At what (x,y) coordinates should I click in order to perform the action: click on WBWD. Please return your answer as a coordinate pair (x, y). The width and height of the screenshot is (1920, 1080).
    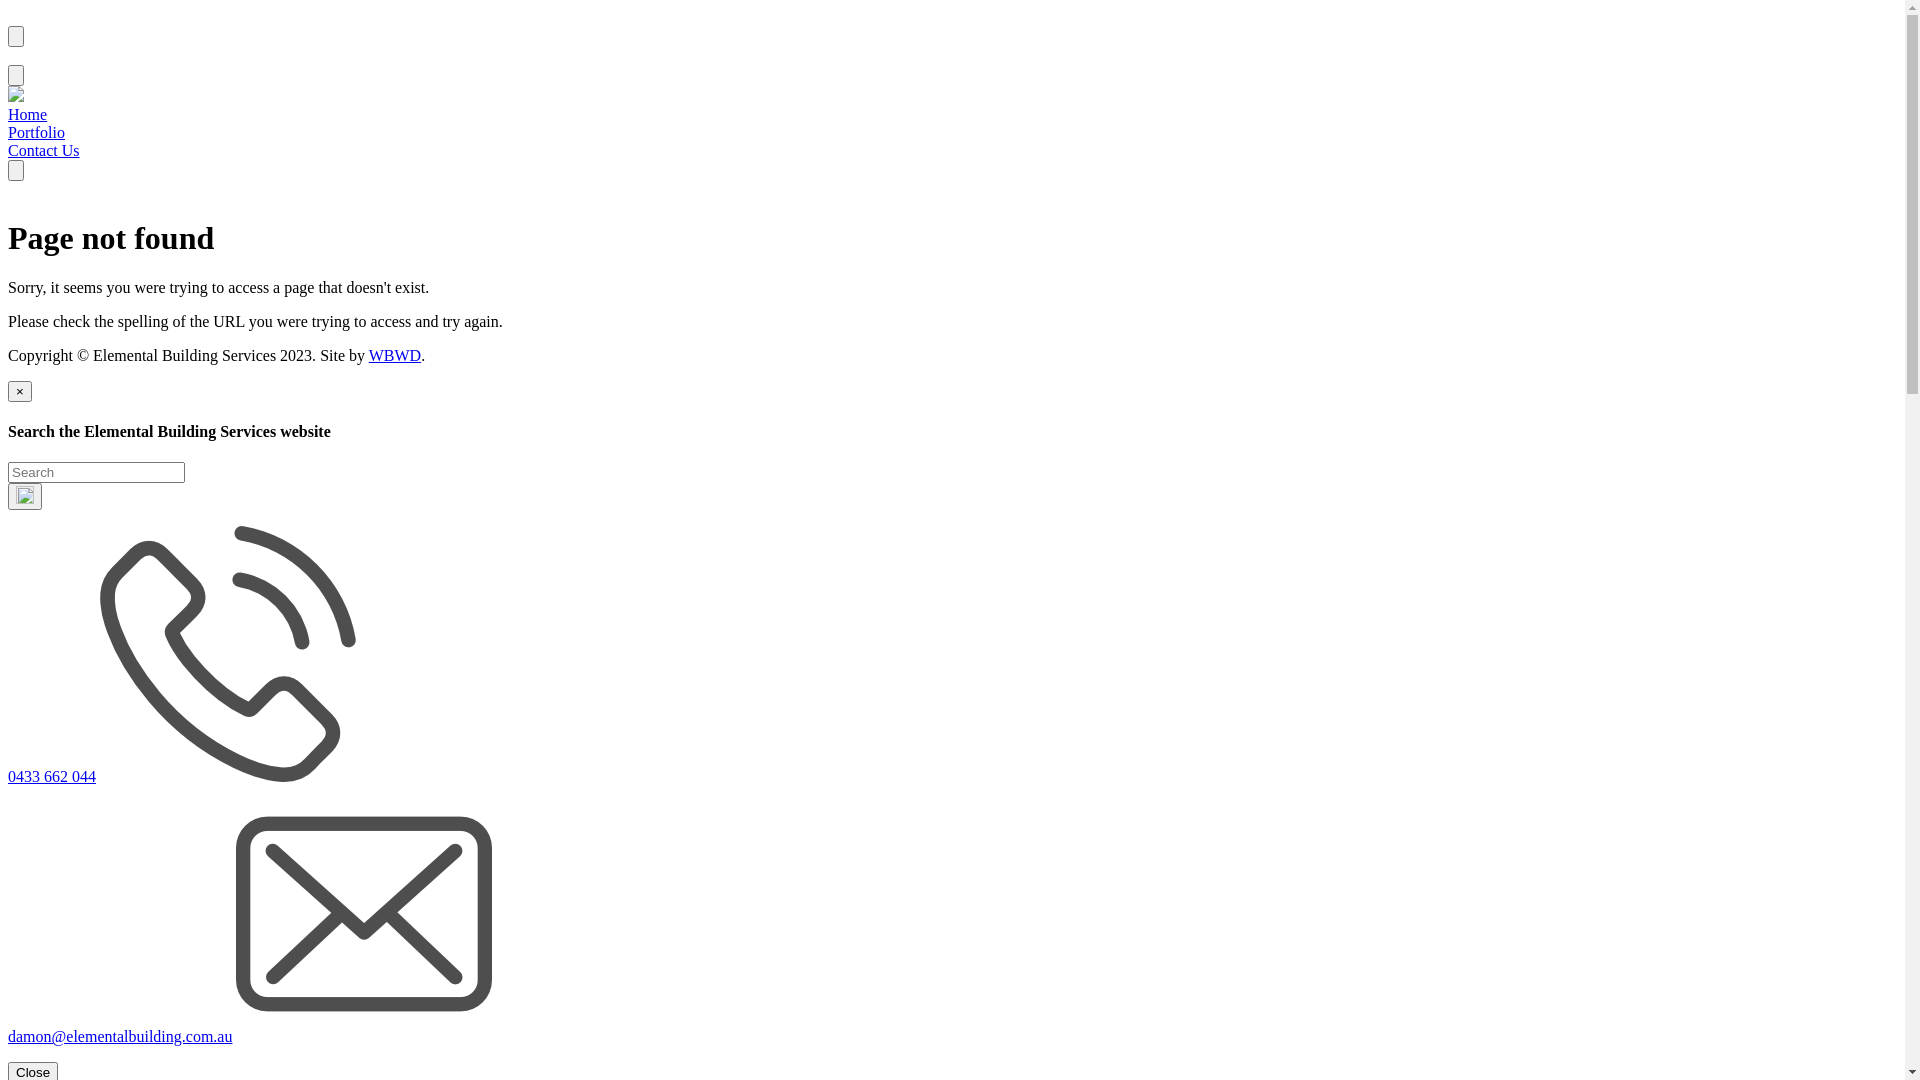
    Looking at the image, I should click on (395, 356).